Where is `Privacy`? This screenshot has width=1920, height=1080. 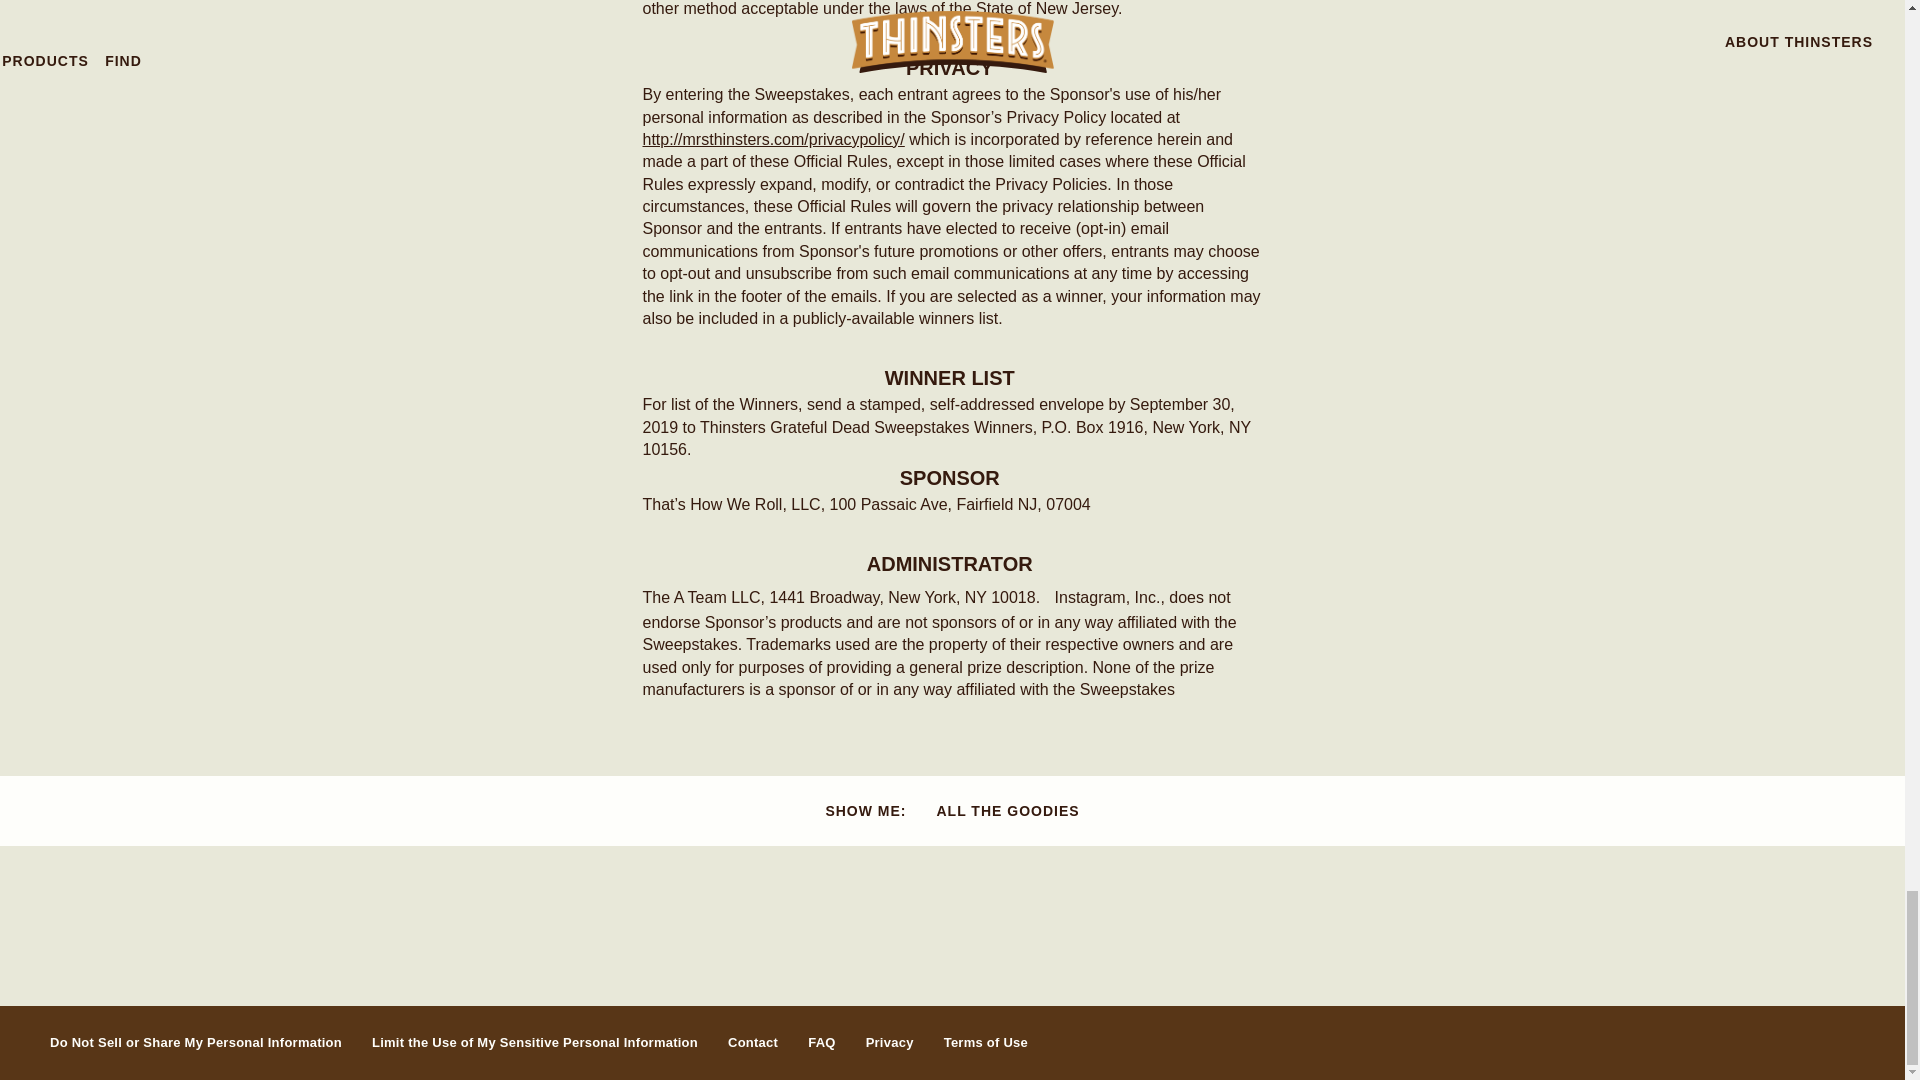
Privacy is located at coordinates (889, 1042).